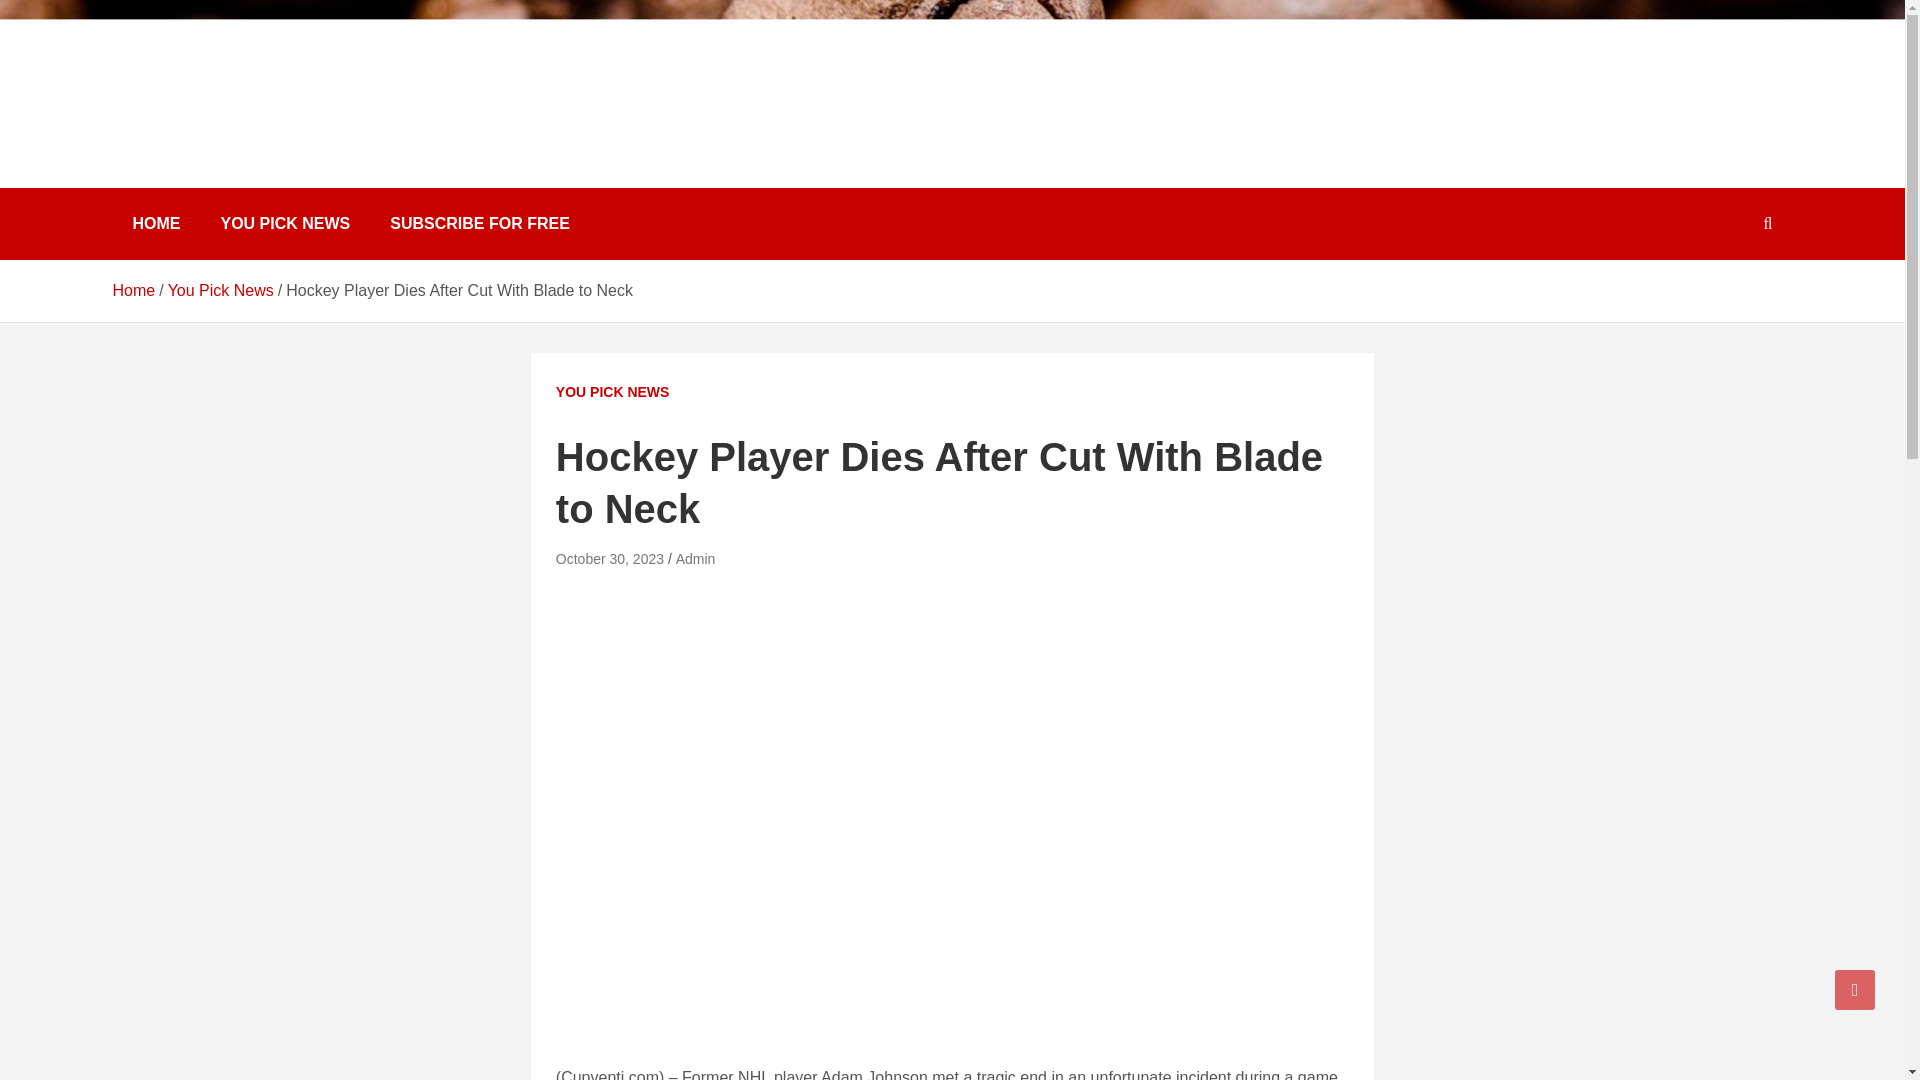 The width and height of the screenshot is (1920, 1080). I want to click on cupventi.com, so click(240, 124).